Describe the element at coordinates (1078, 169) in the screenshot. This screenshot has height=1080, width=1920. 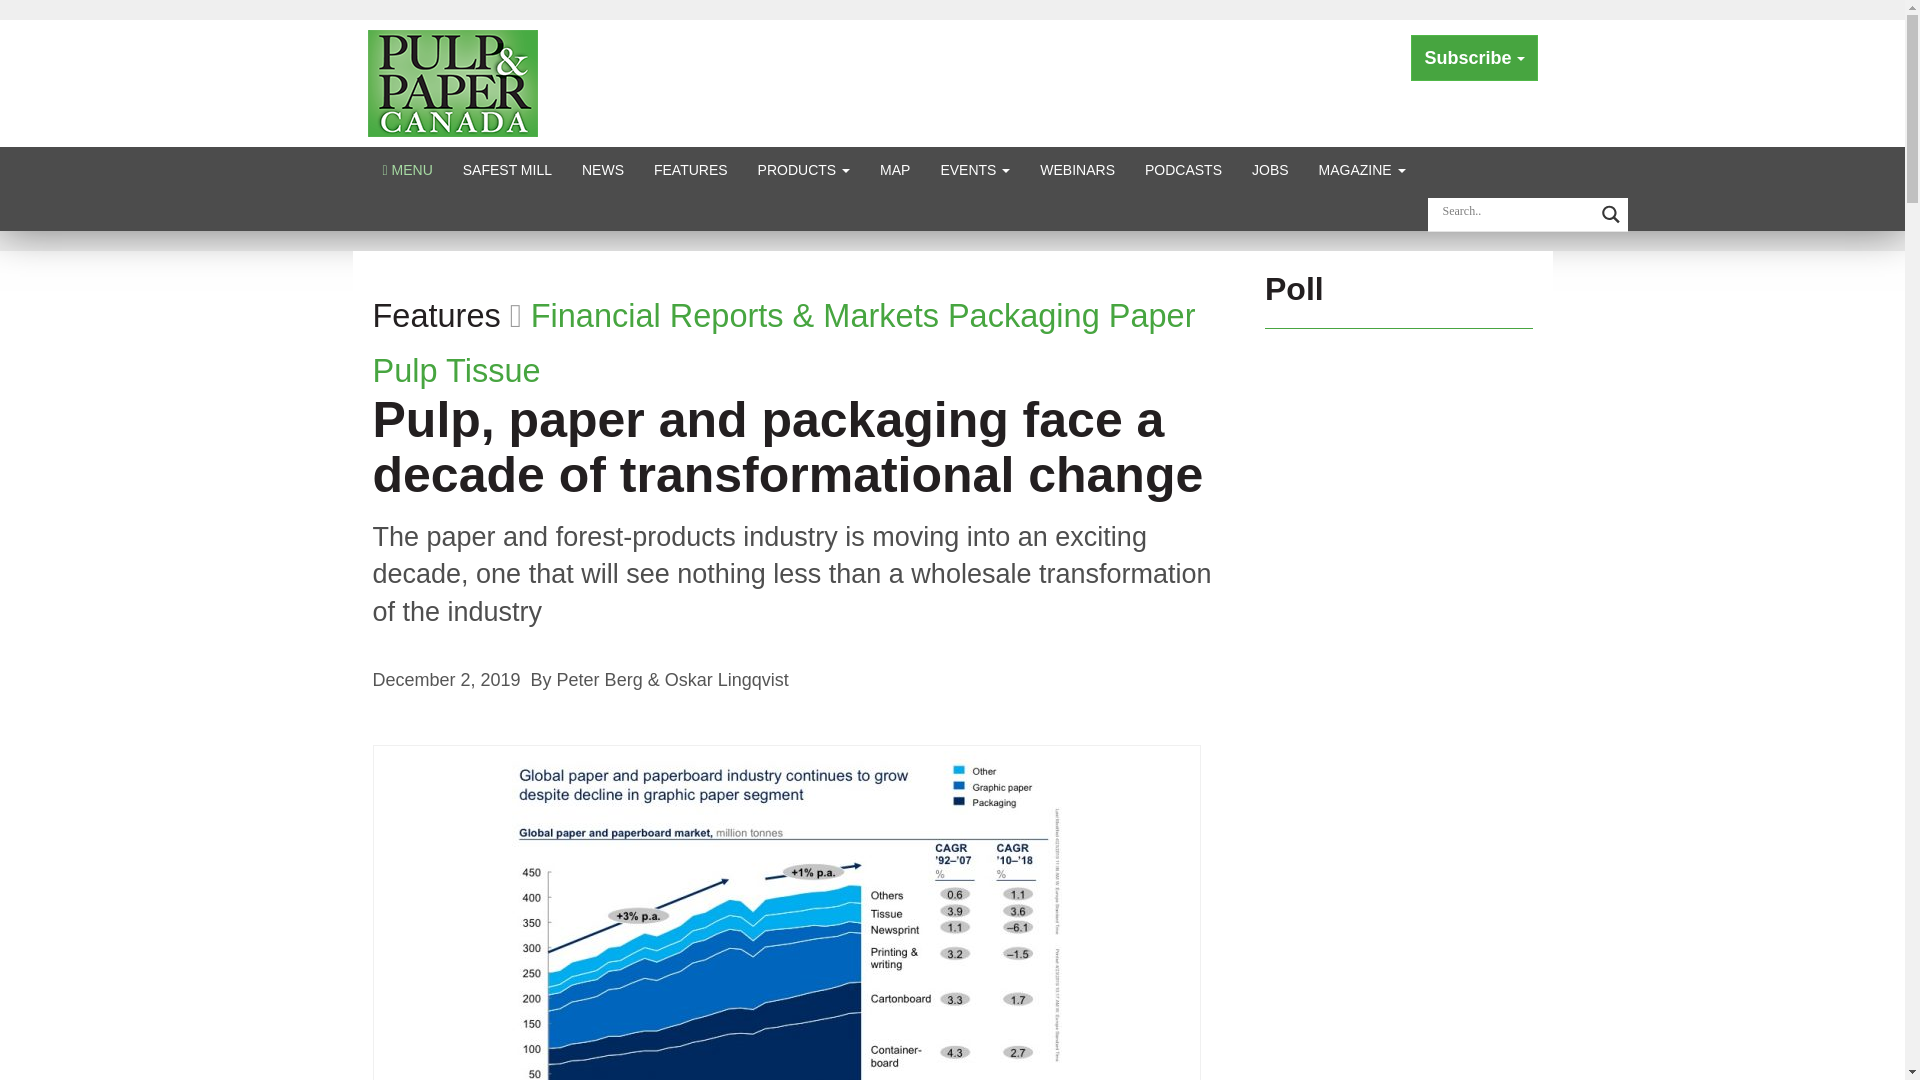
I see `WEBINARS` at that location.